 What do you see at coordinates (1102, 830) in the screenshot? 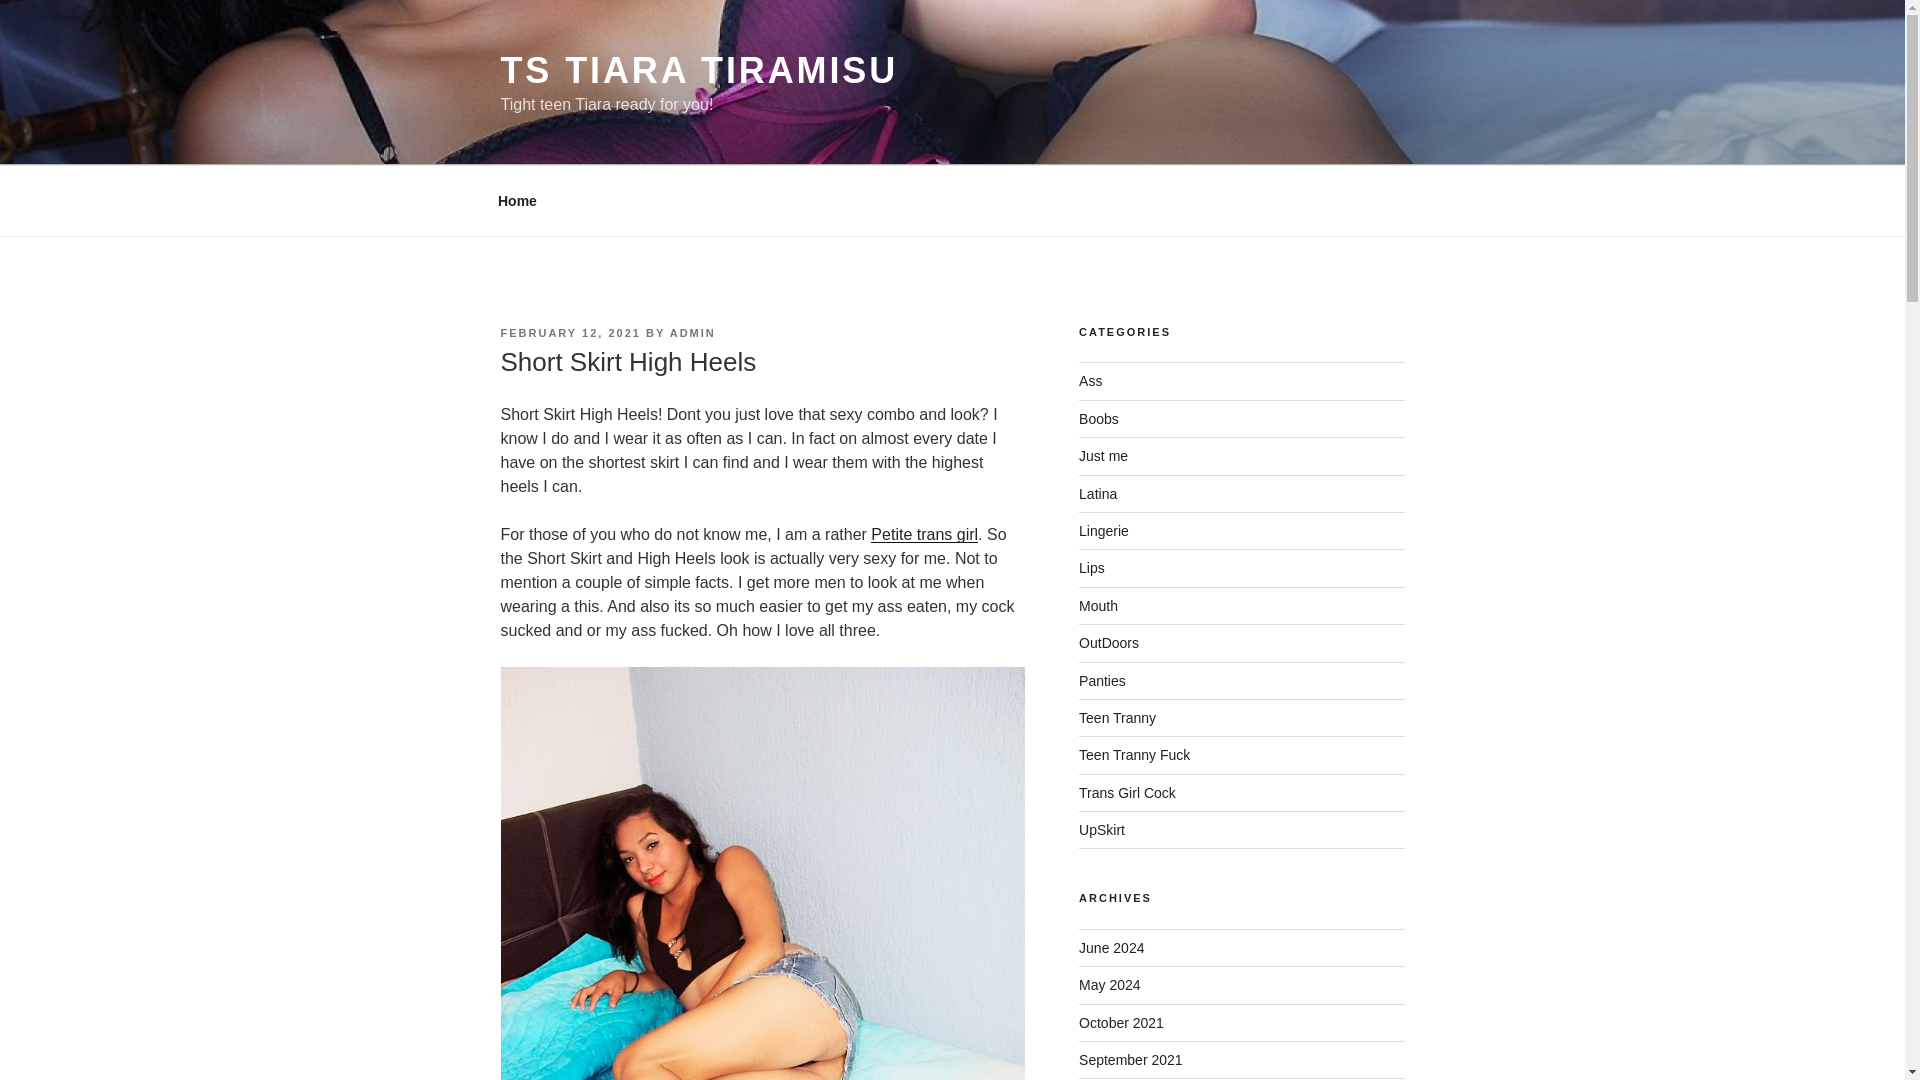
I see `UpSkirt` at bounding box center [1102, 830].